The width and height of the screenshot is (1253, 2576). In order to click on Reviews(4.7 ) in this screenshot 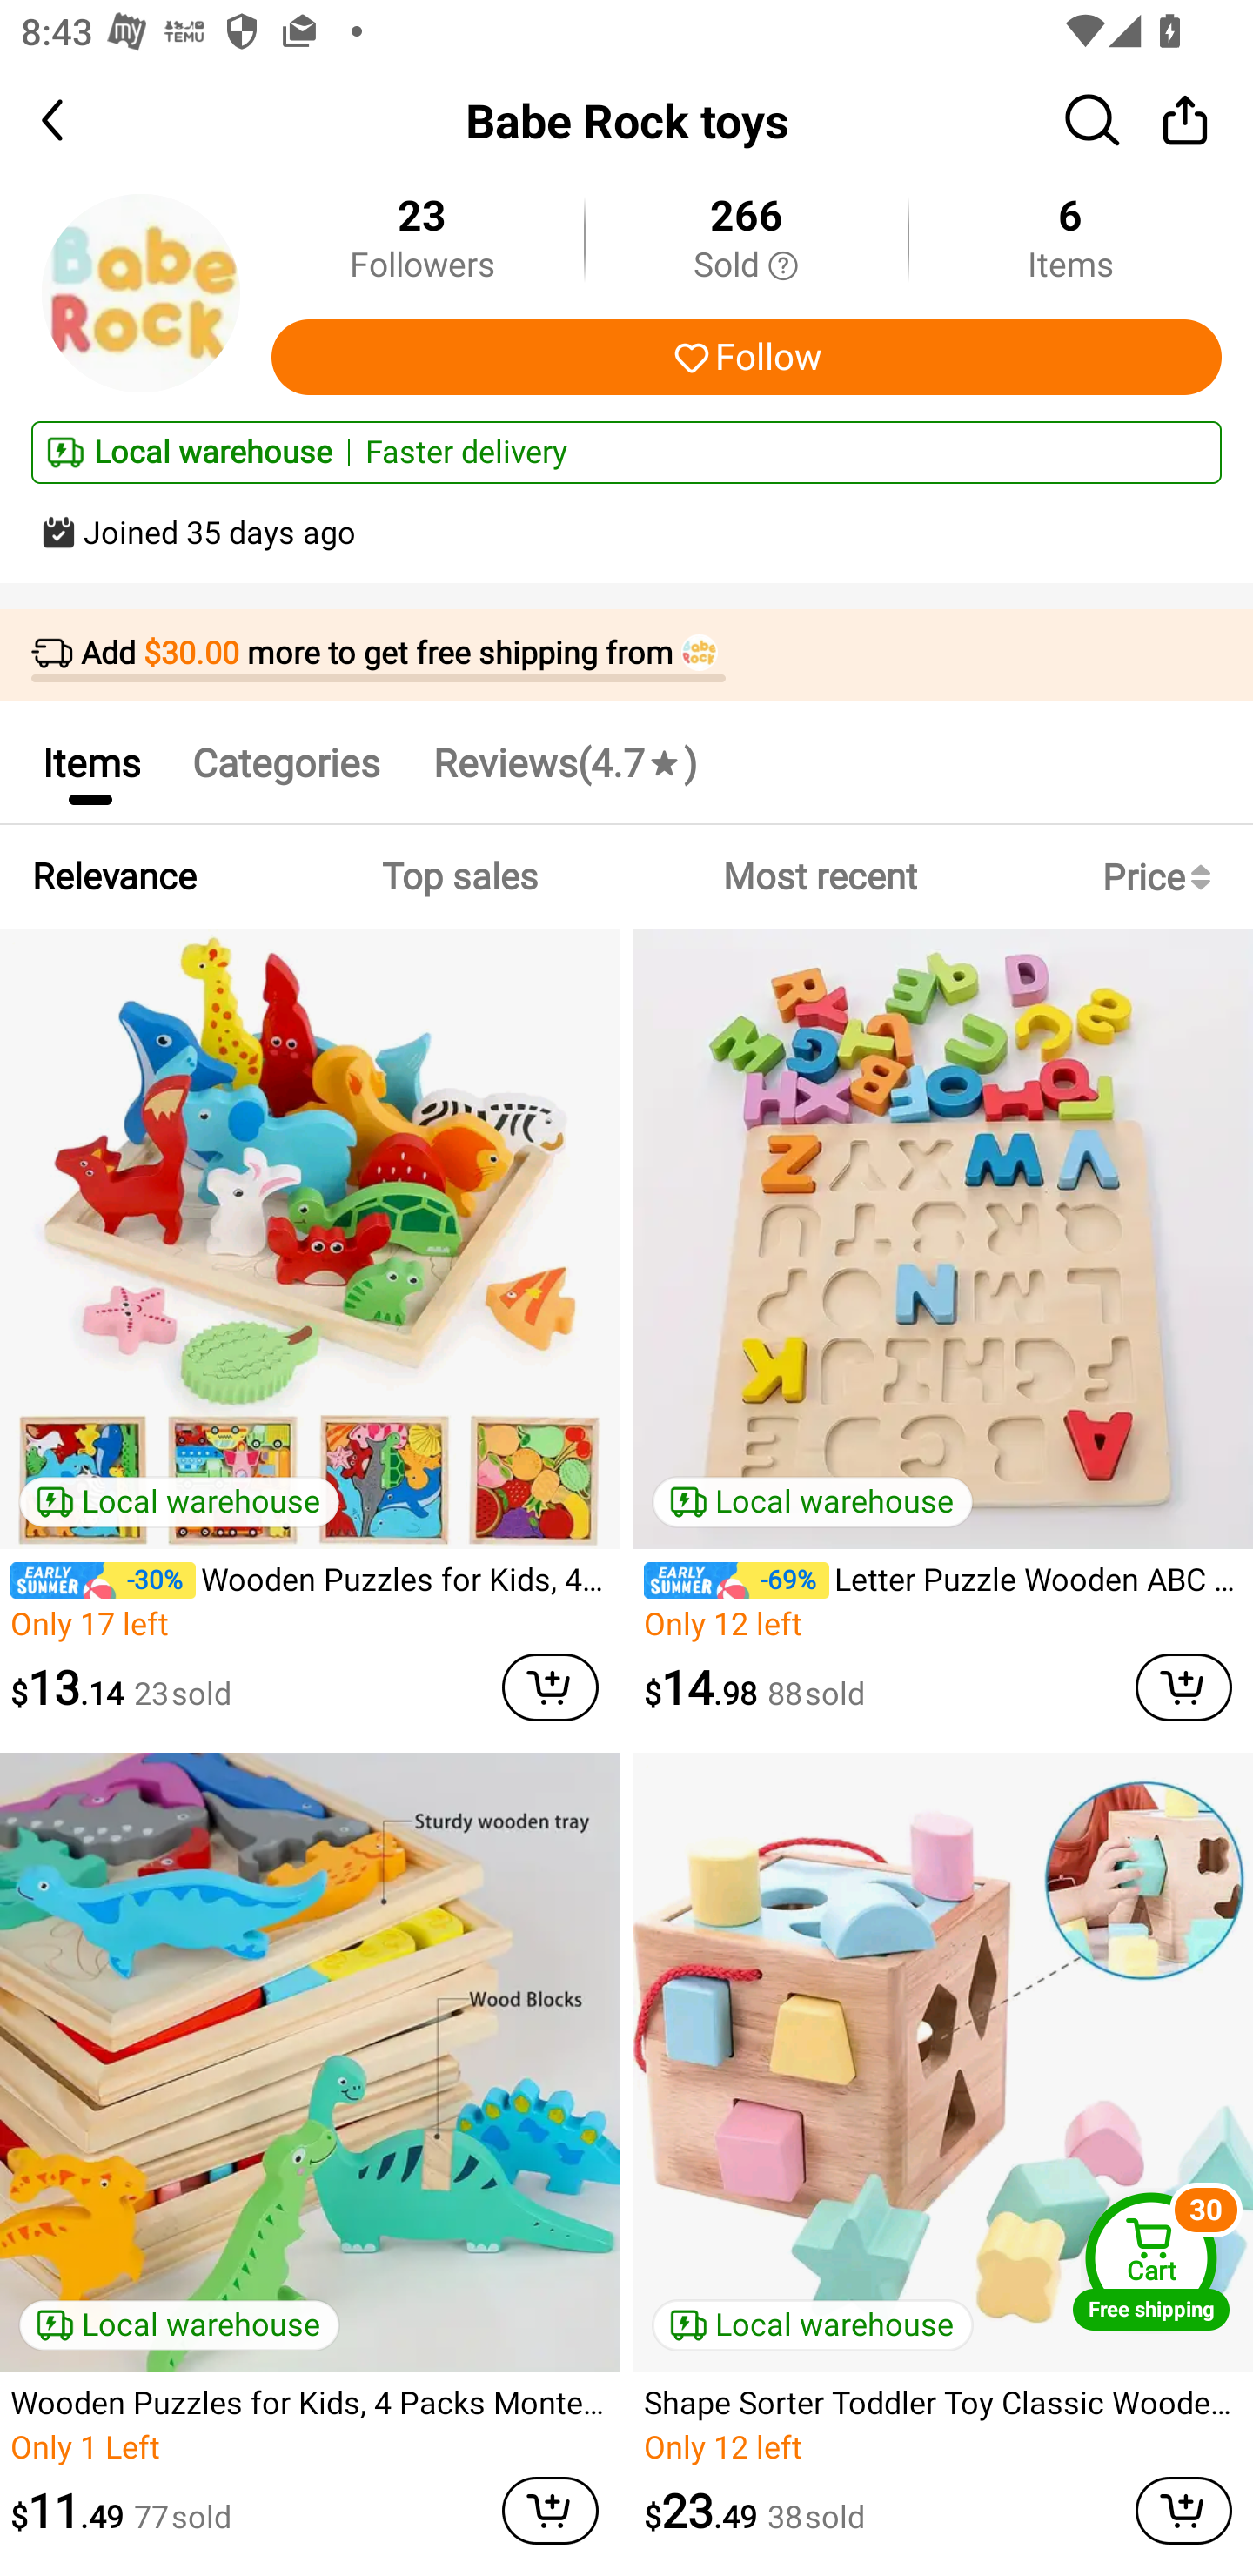, I will do `click(564, 762)`.